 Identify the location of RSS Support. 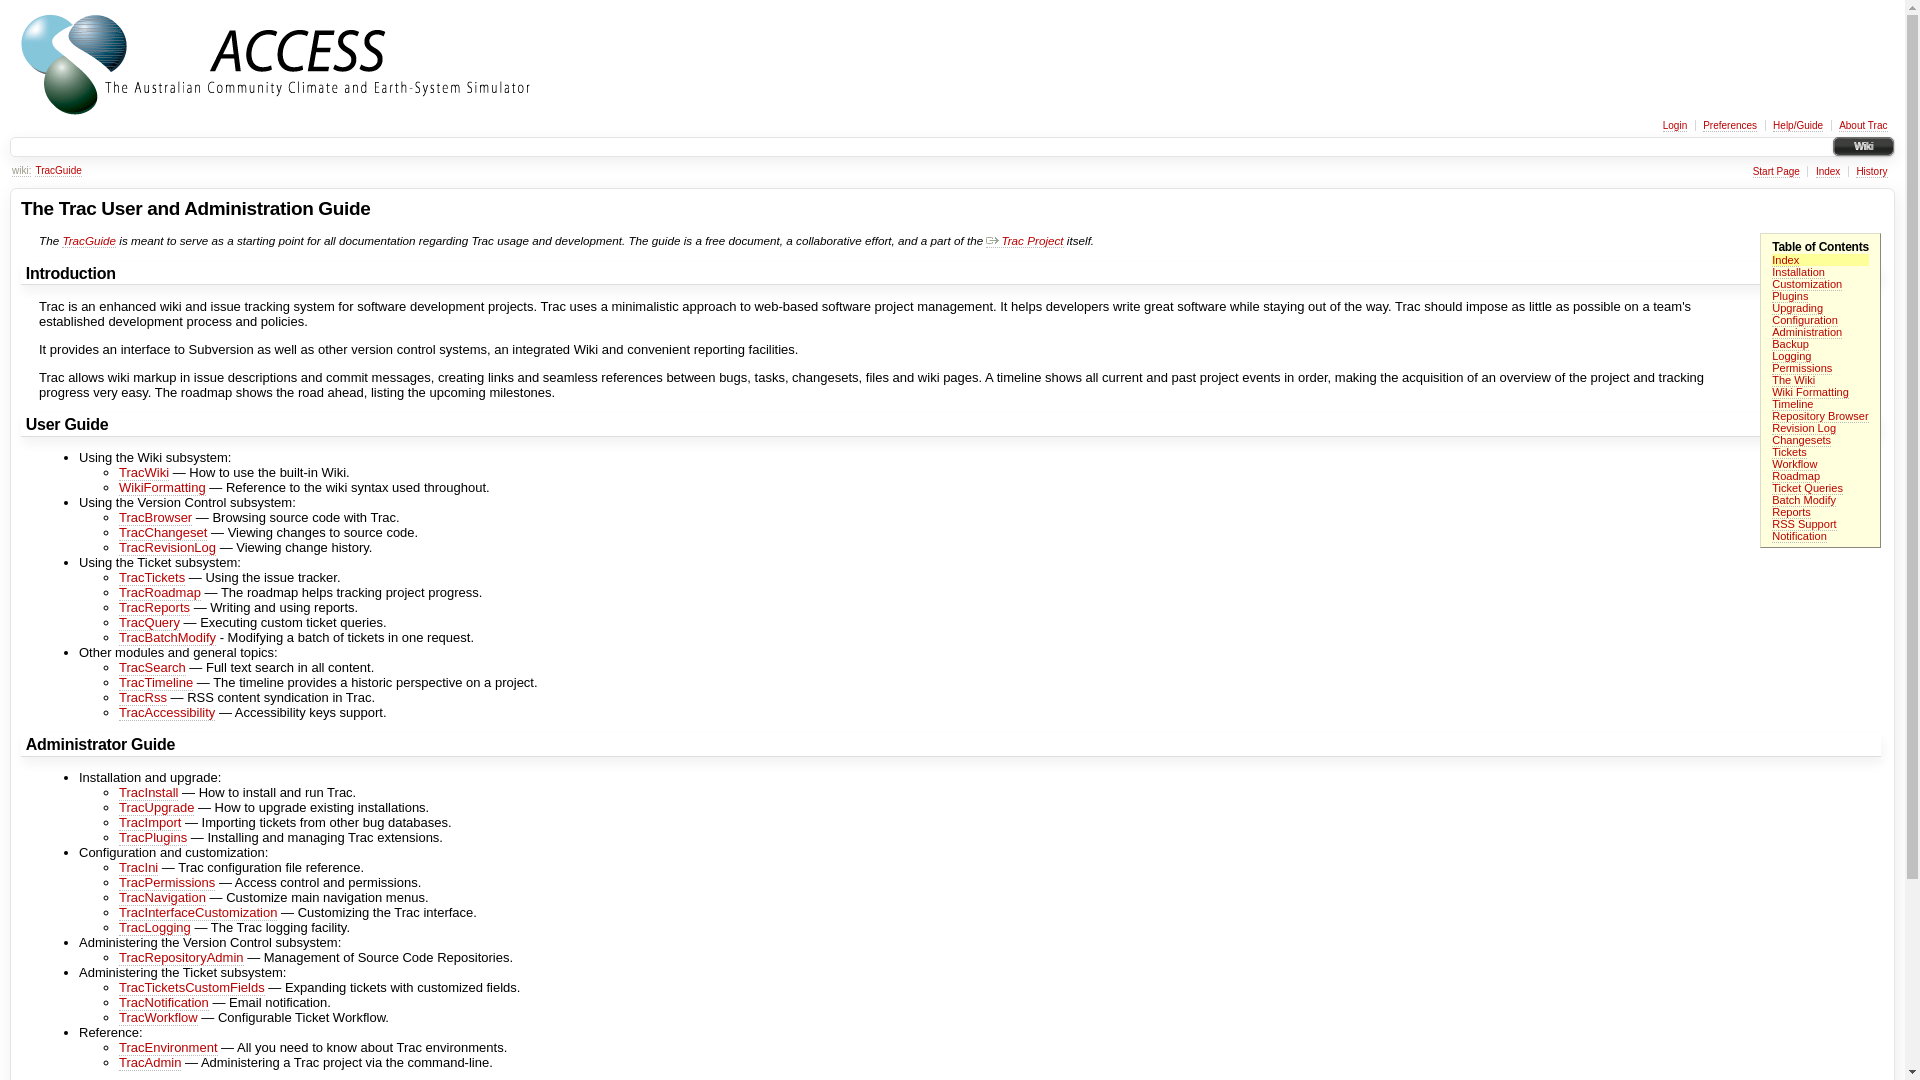
(1804, 524).